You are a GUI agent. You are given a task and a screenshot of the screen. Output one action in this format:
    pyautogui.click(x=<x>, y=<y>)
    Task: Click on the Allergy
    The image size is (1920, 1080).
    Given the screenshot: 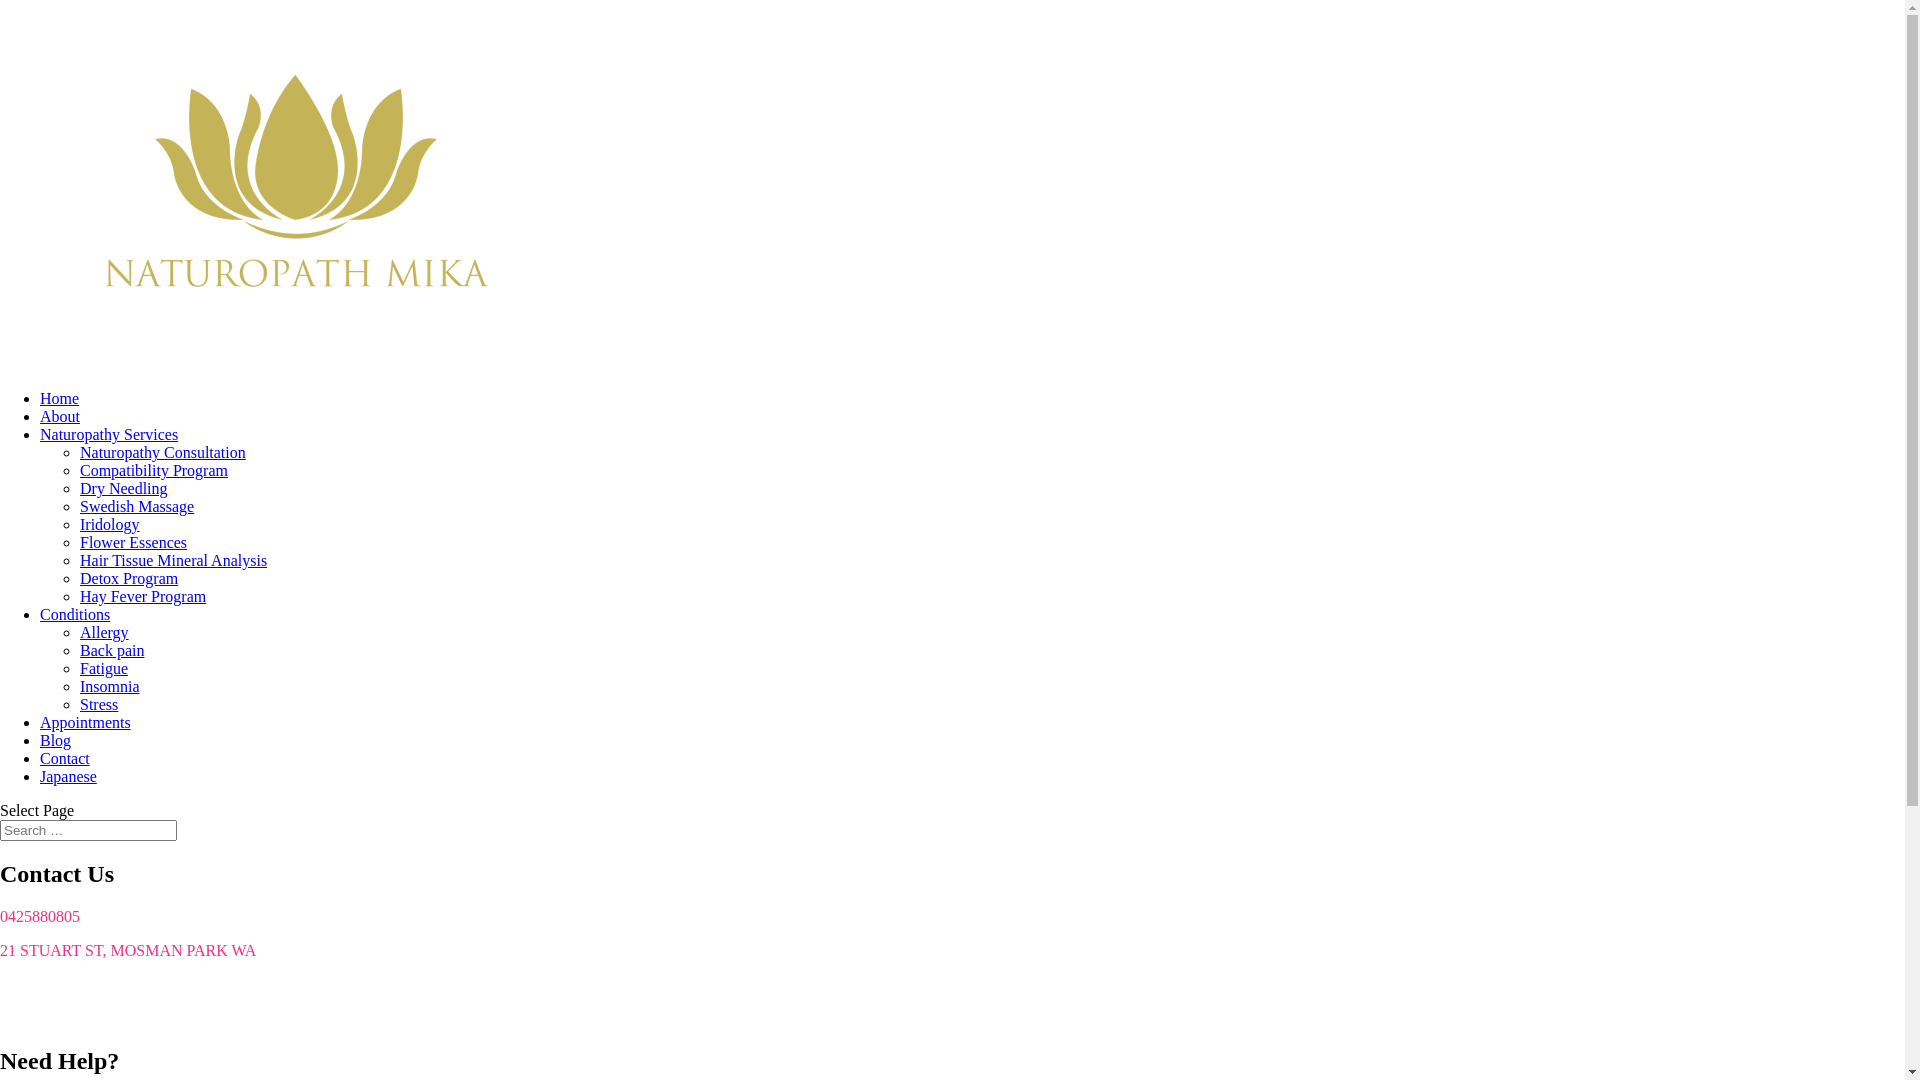 What is the action you would take?
    pyautogui.click(x=104, y=632)
    